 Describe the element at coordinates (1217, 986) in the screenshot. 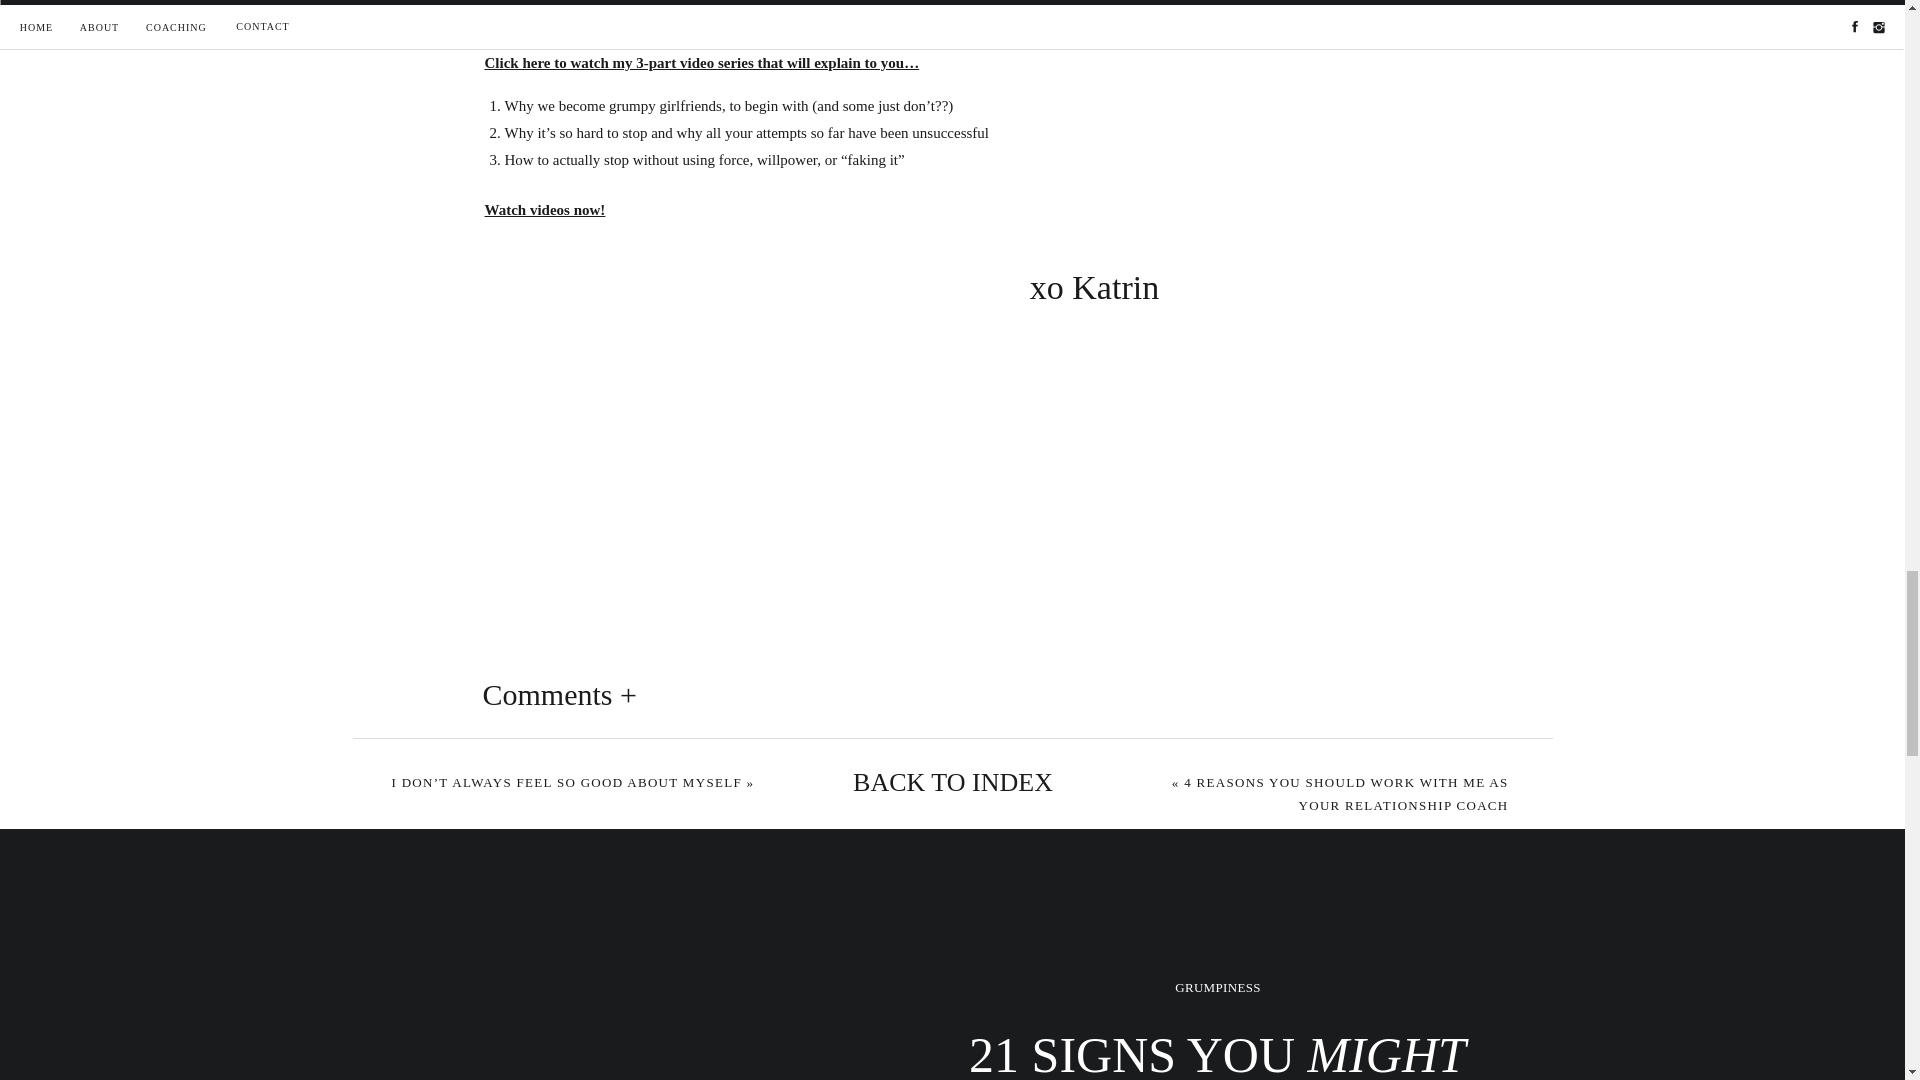

I see `GRUMPINESS` at that location.